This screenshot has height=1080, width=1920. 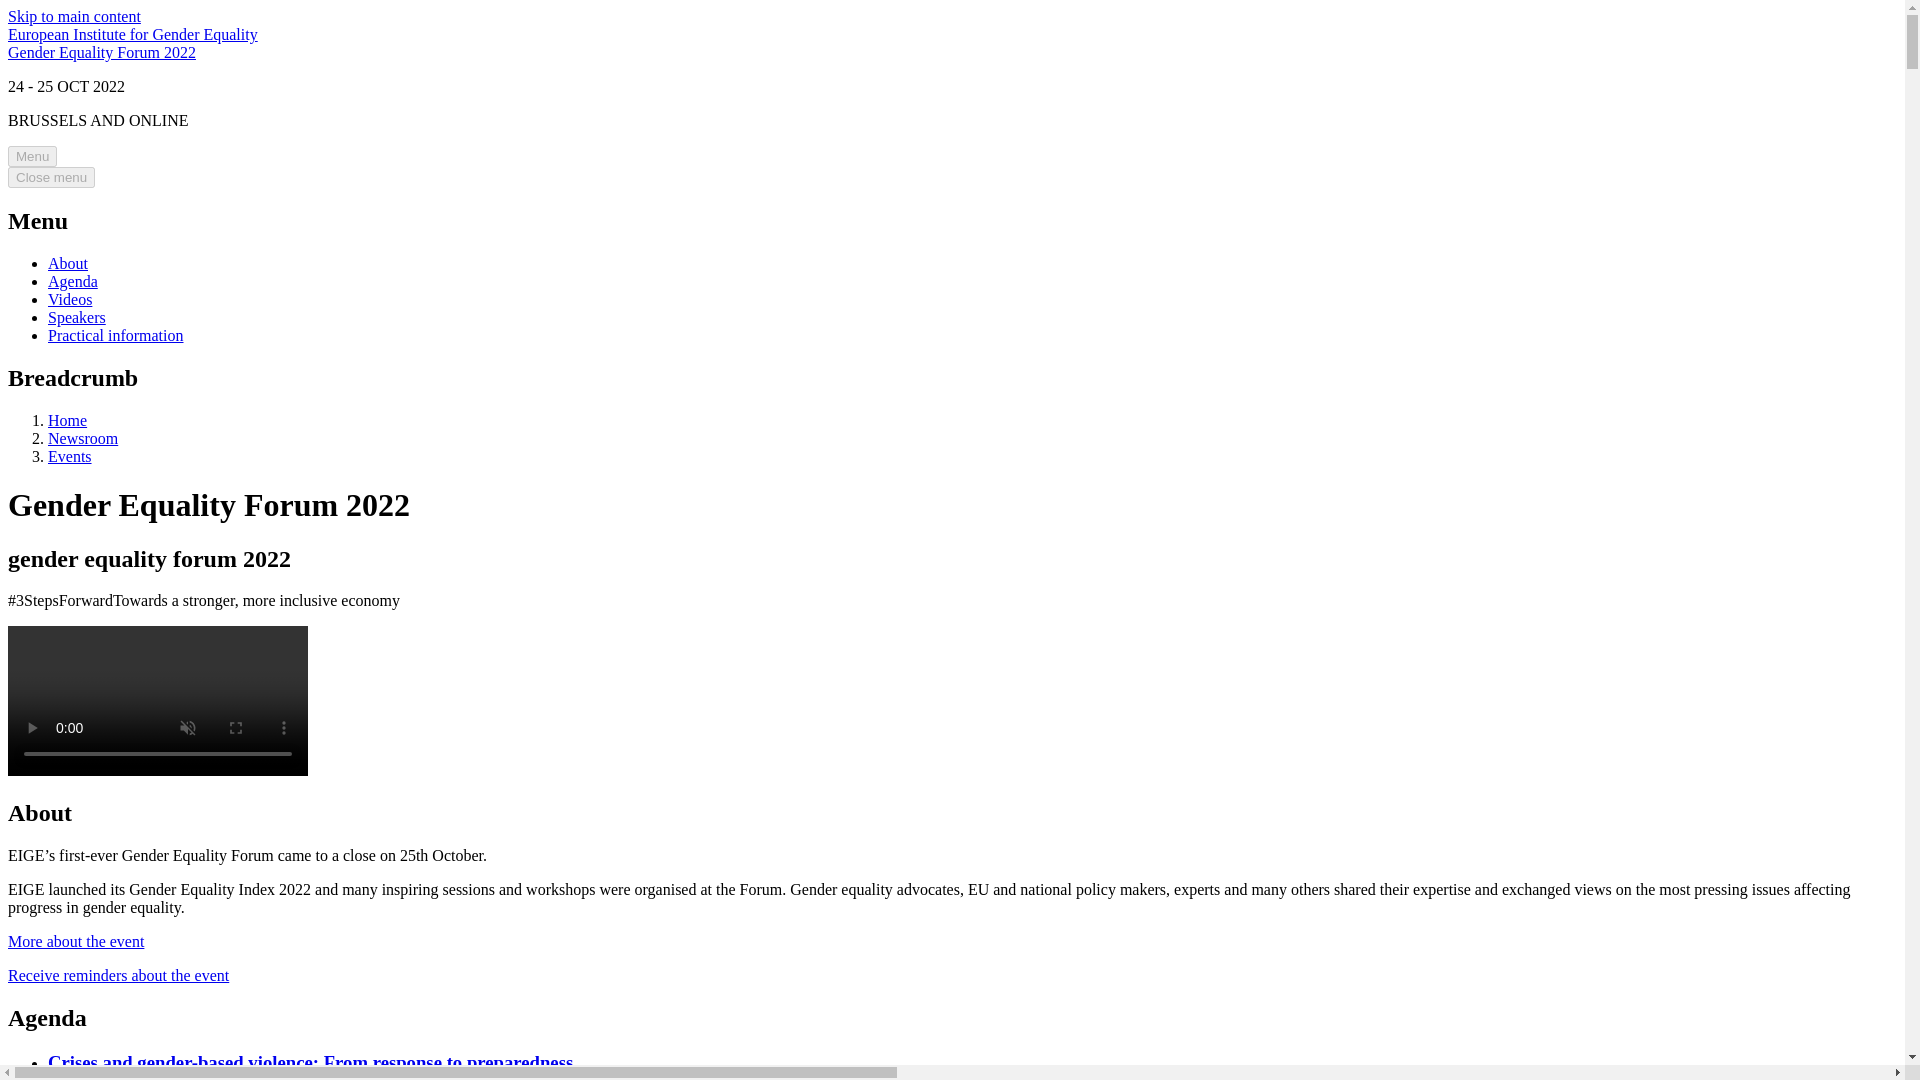 What do you see at coordinates (116, 336) in the screenshot?
I see `Practical information` at bounding box center [116, 336].